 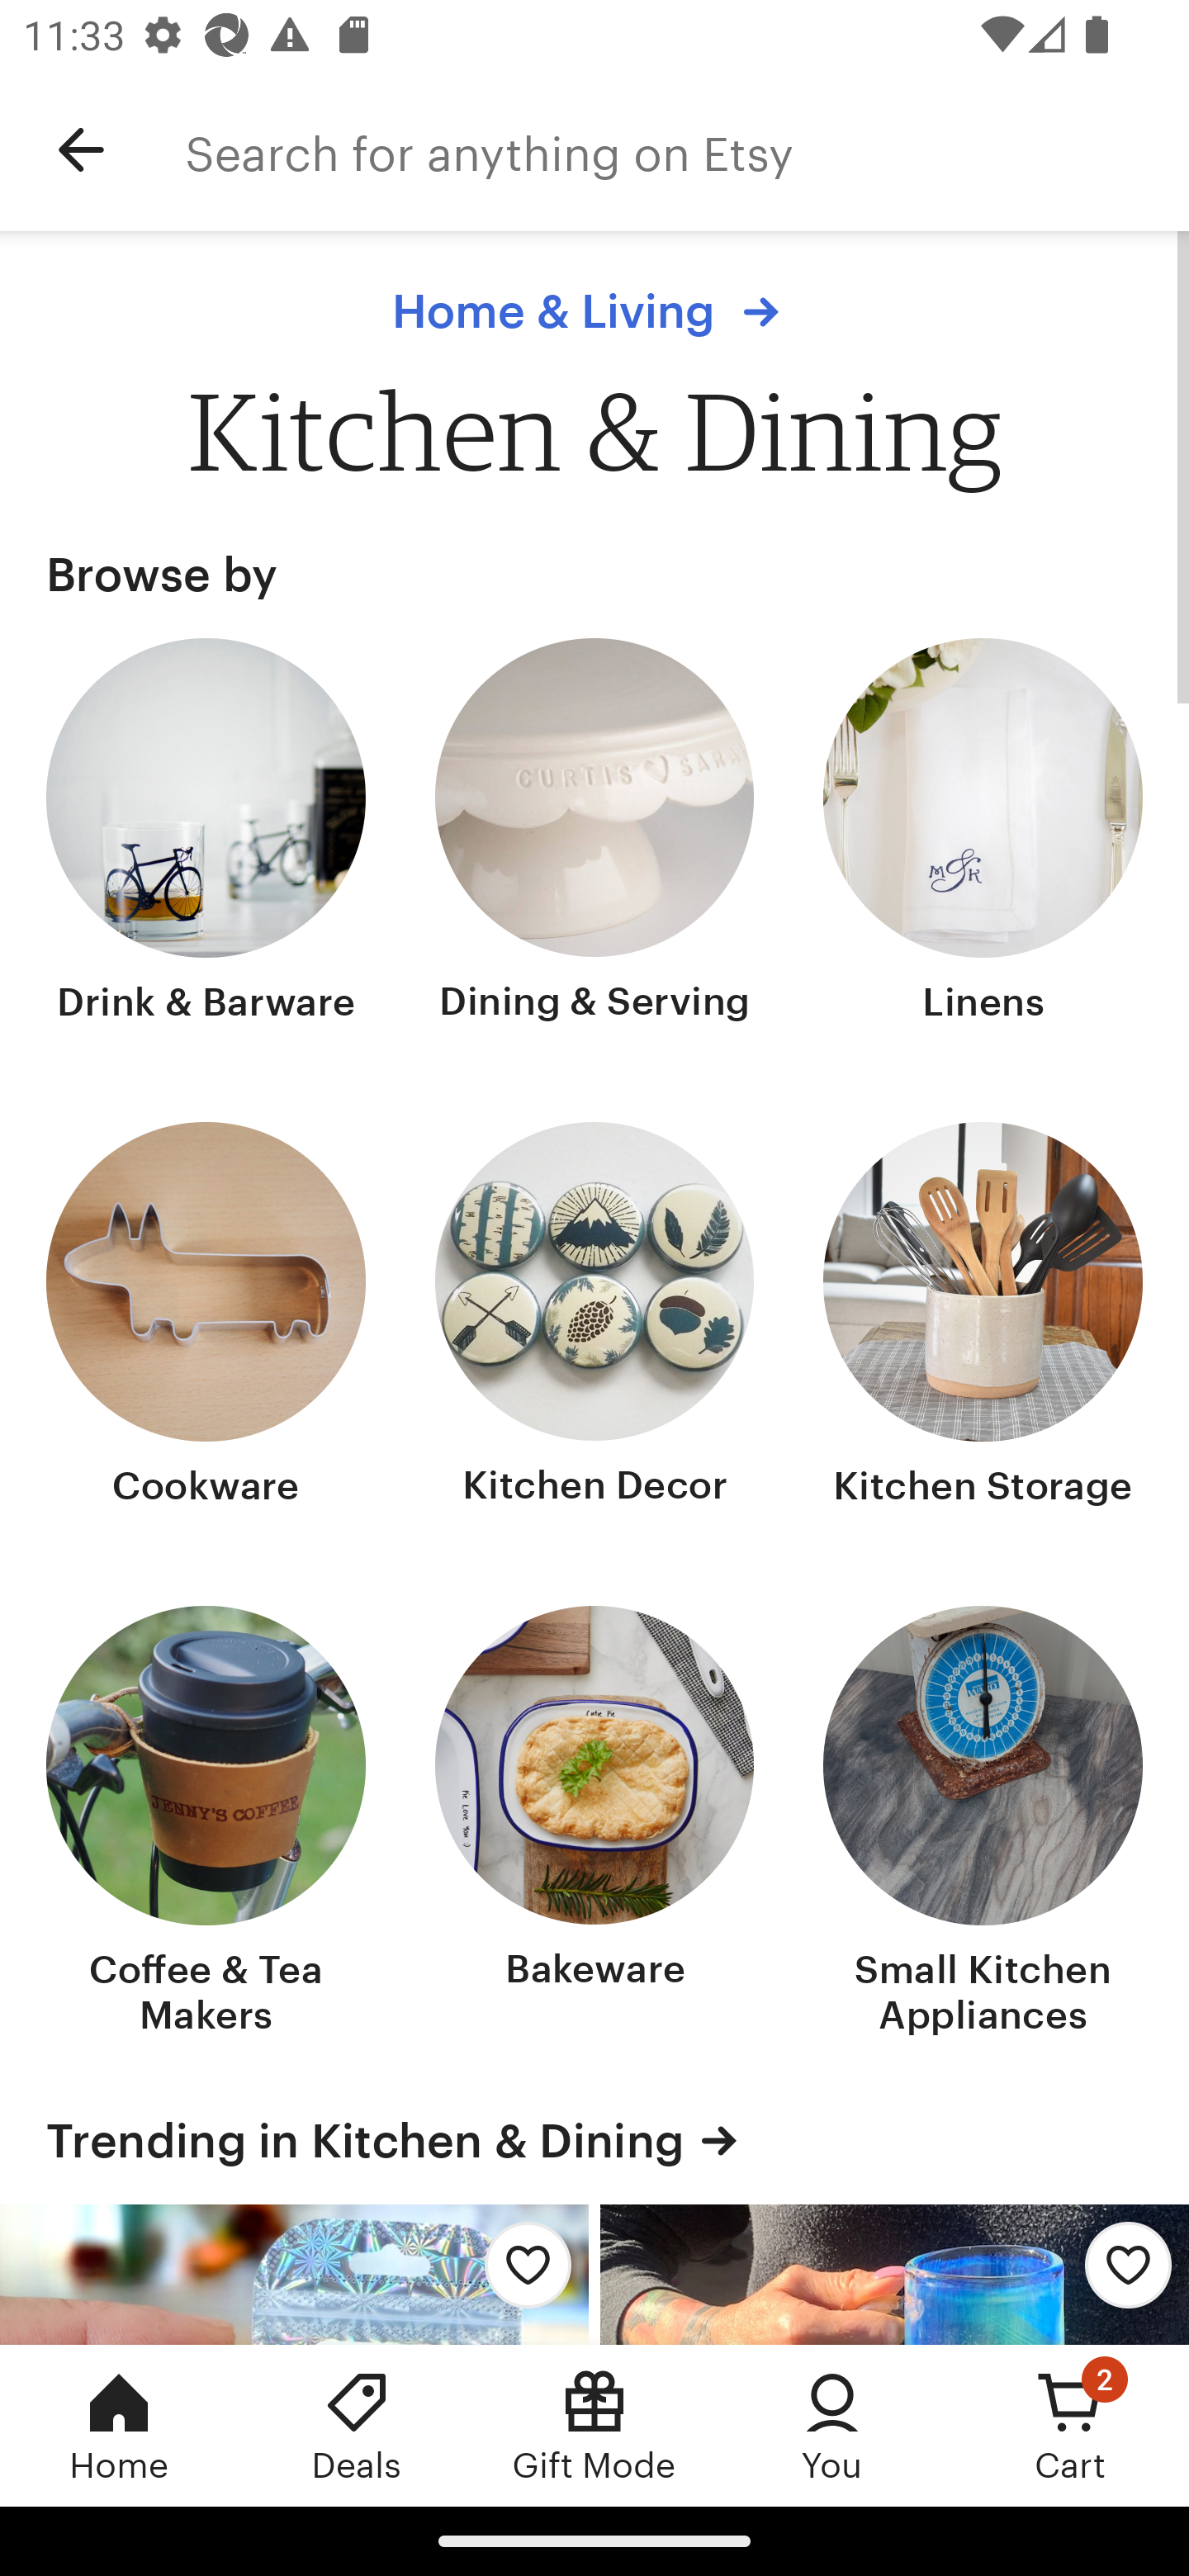 What do you see at coordinates (594, 834) in the screenshot?
I see `Dining & Serving` at bounding box center [594, 834].